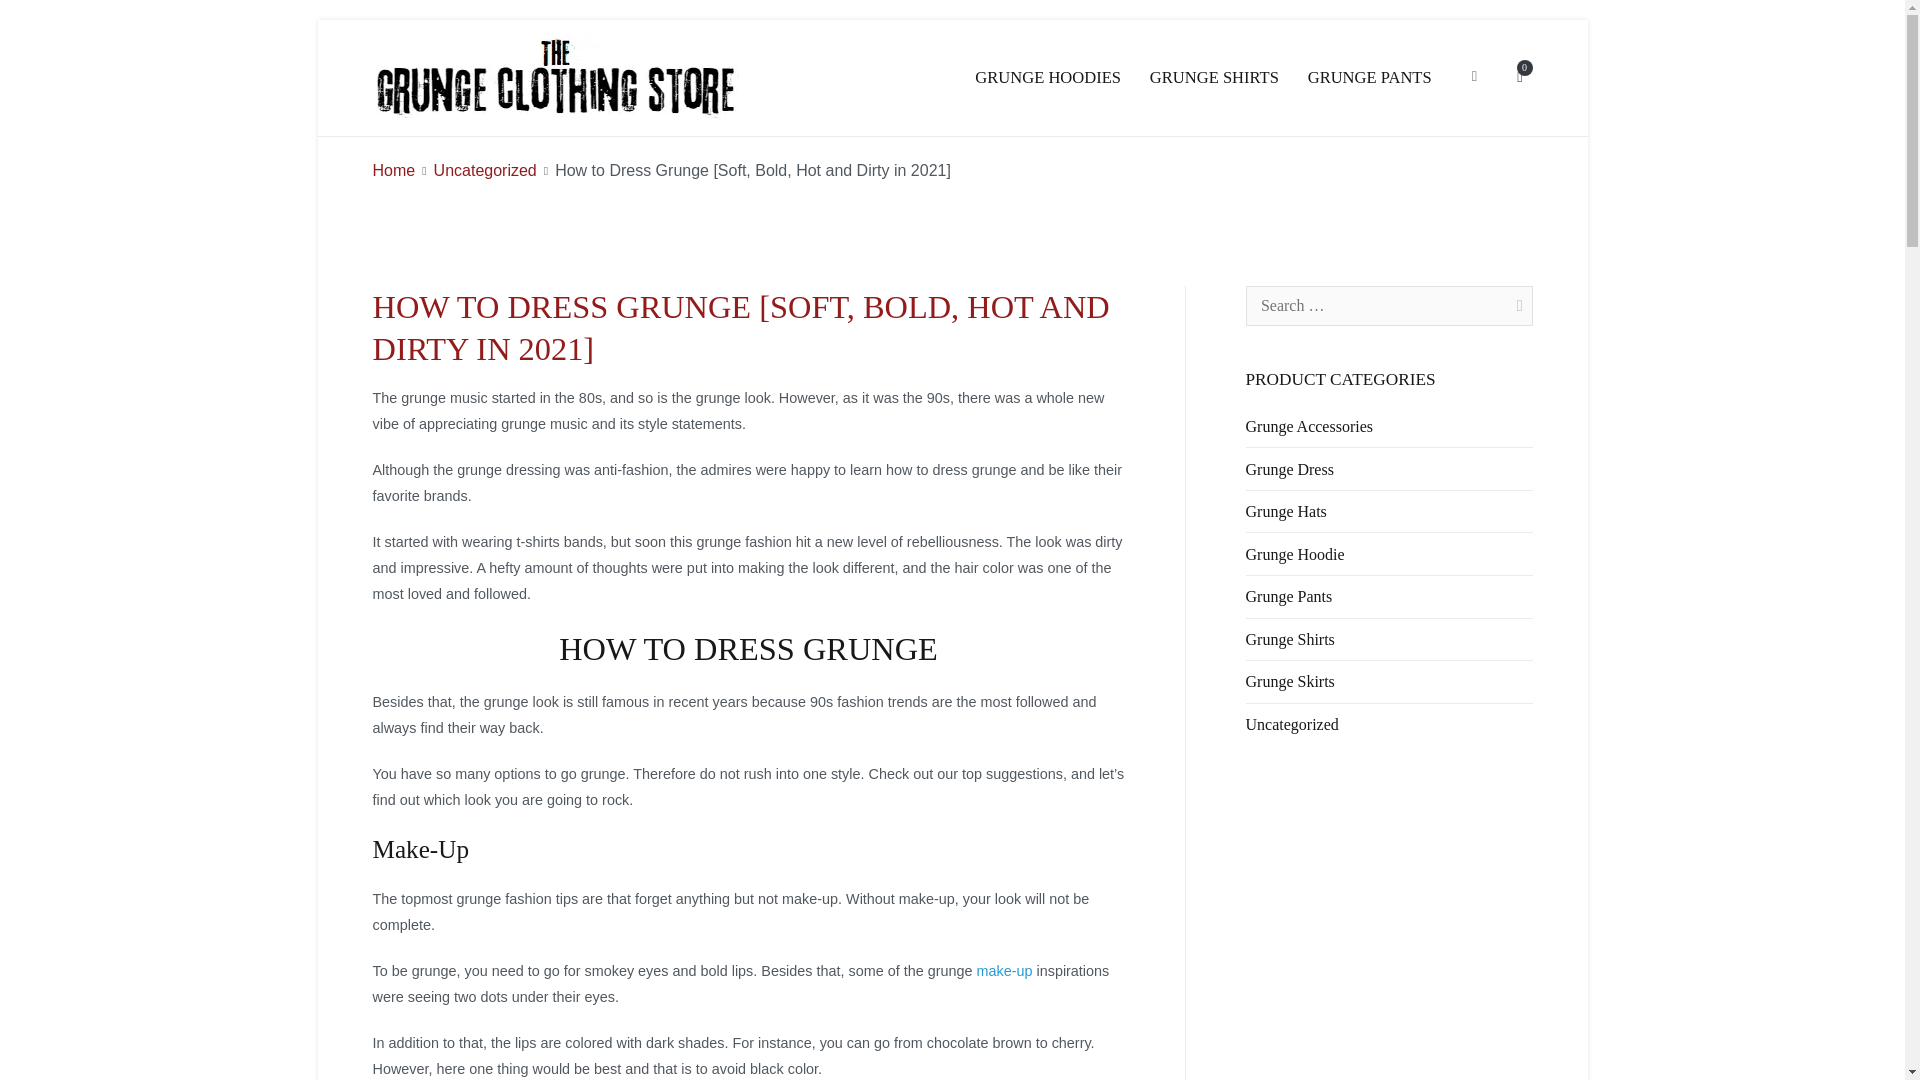 This screenshot has width=1920, height=1080. I want to click on make-up, so click(1004, 970).